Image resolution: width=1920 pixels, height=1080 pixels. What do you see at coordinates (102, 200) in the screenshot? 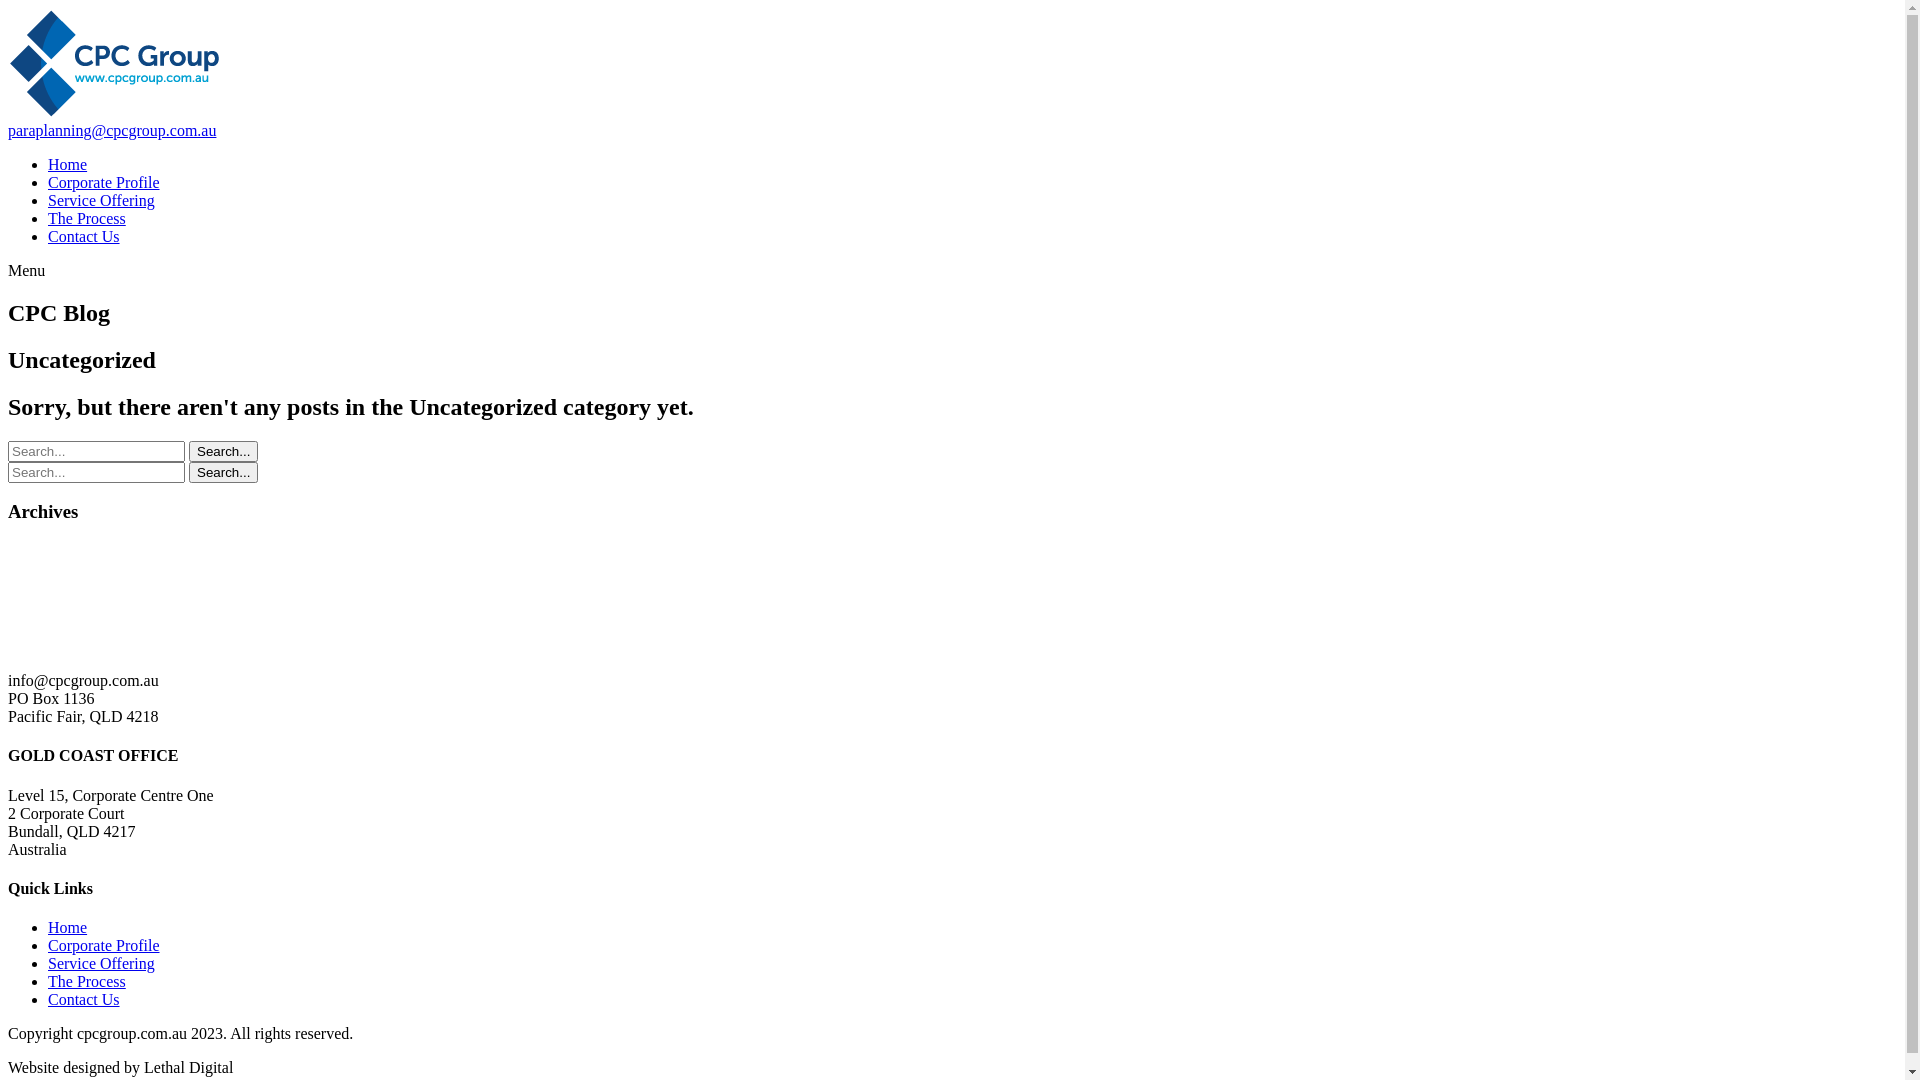
I see `Service Offering` at bounding box center [102, 200].